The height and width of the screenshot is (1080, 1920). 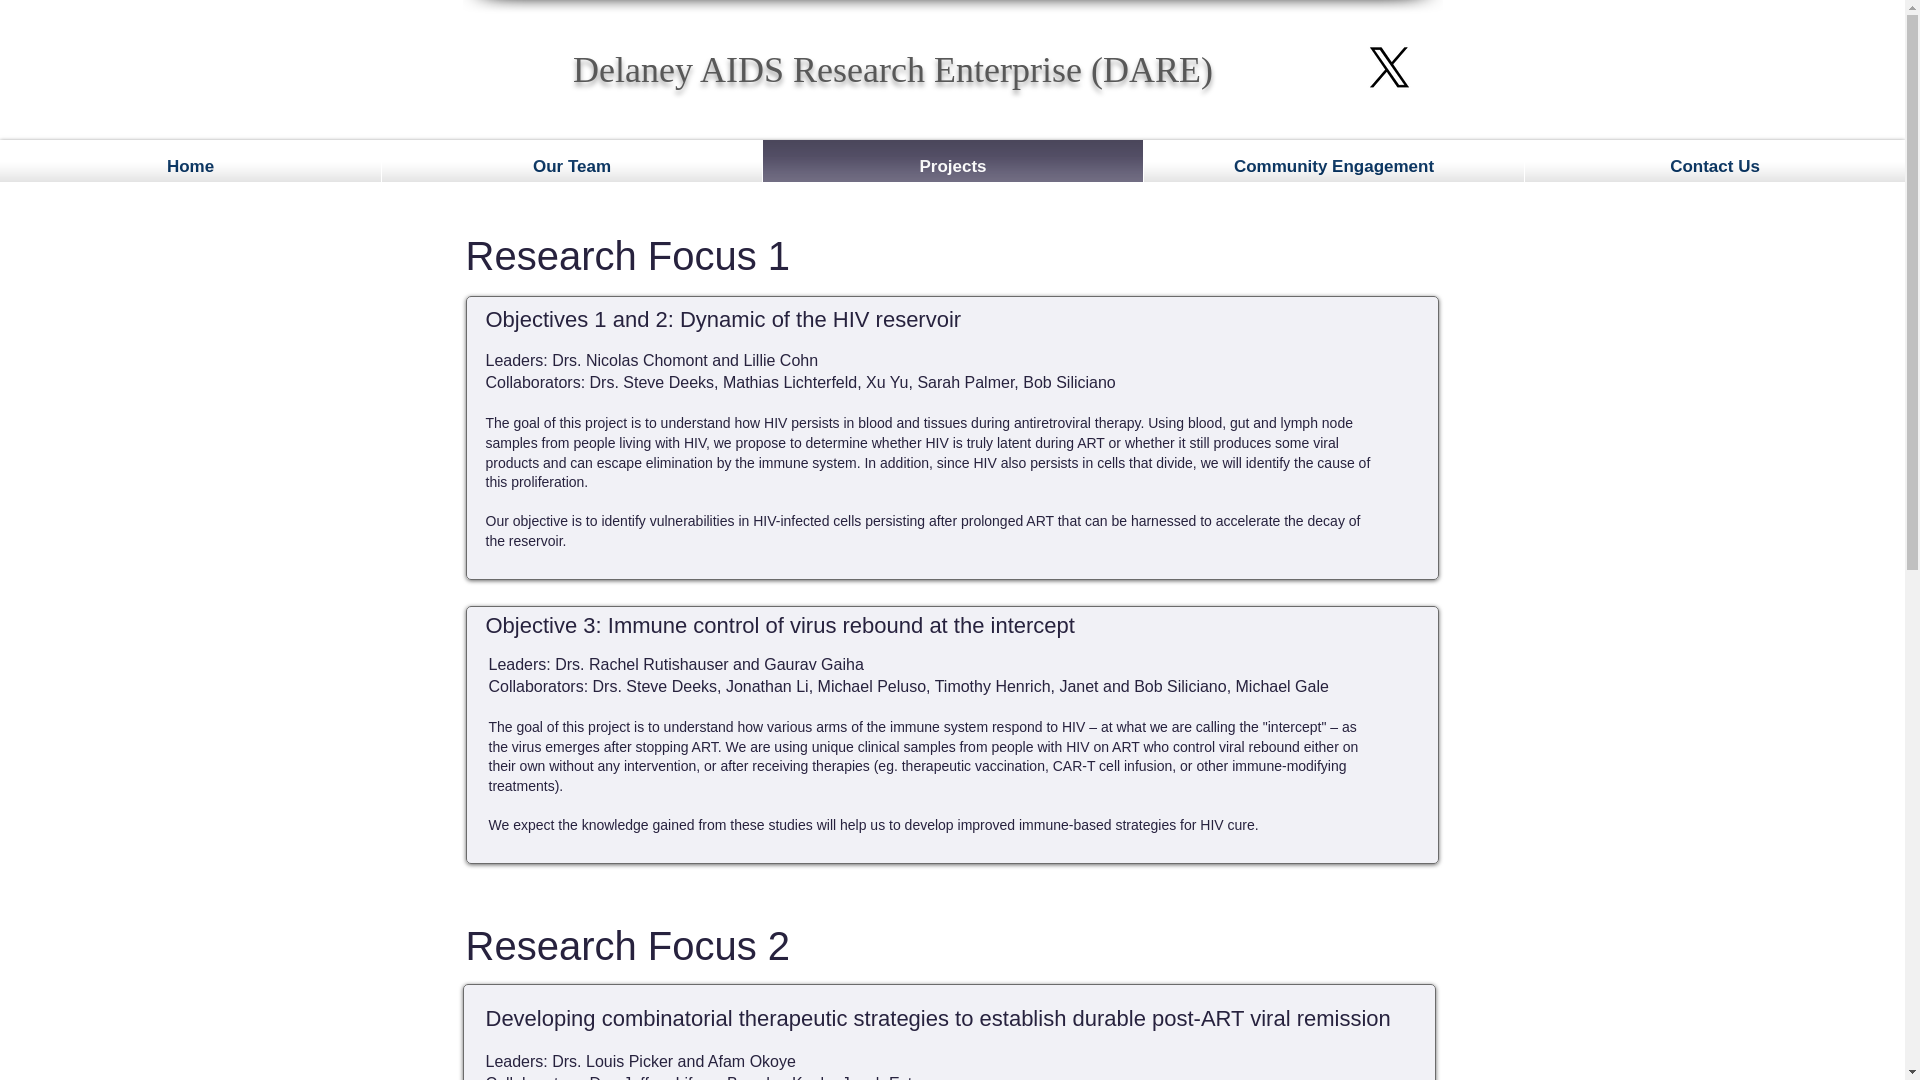 What do you see at coordinates (190, 166) in the screenshot?
I see `Home` at bounding box center [190, 166].